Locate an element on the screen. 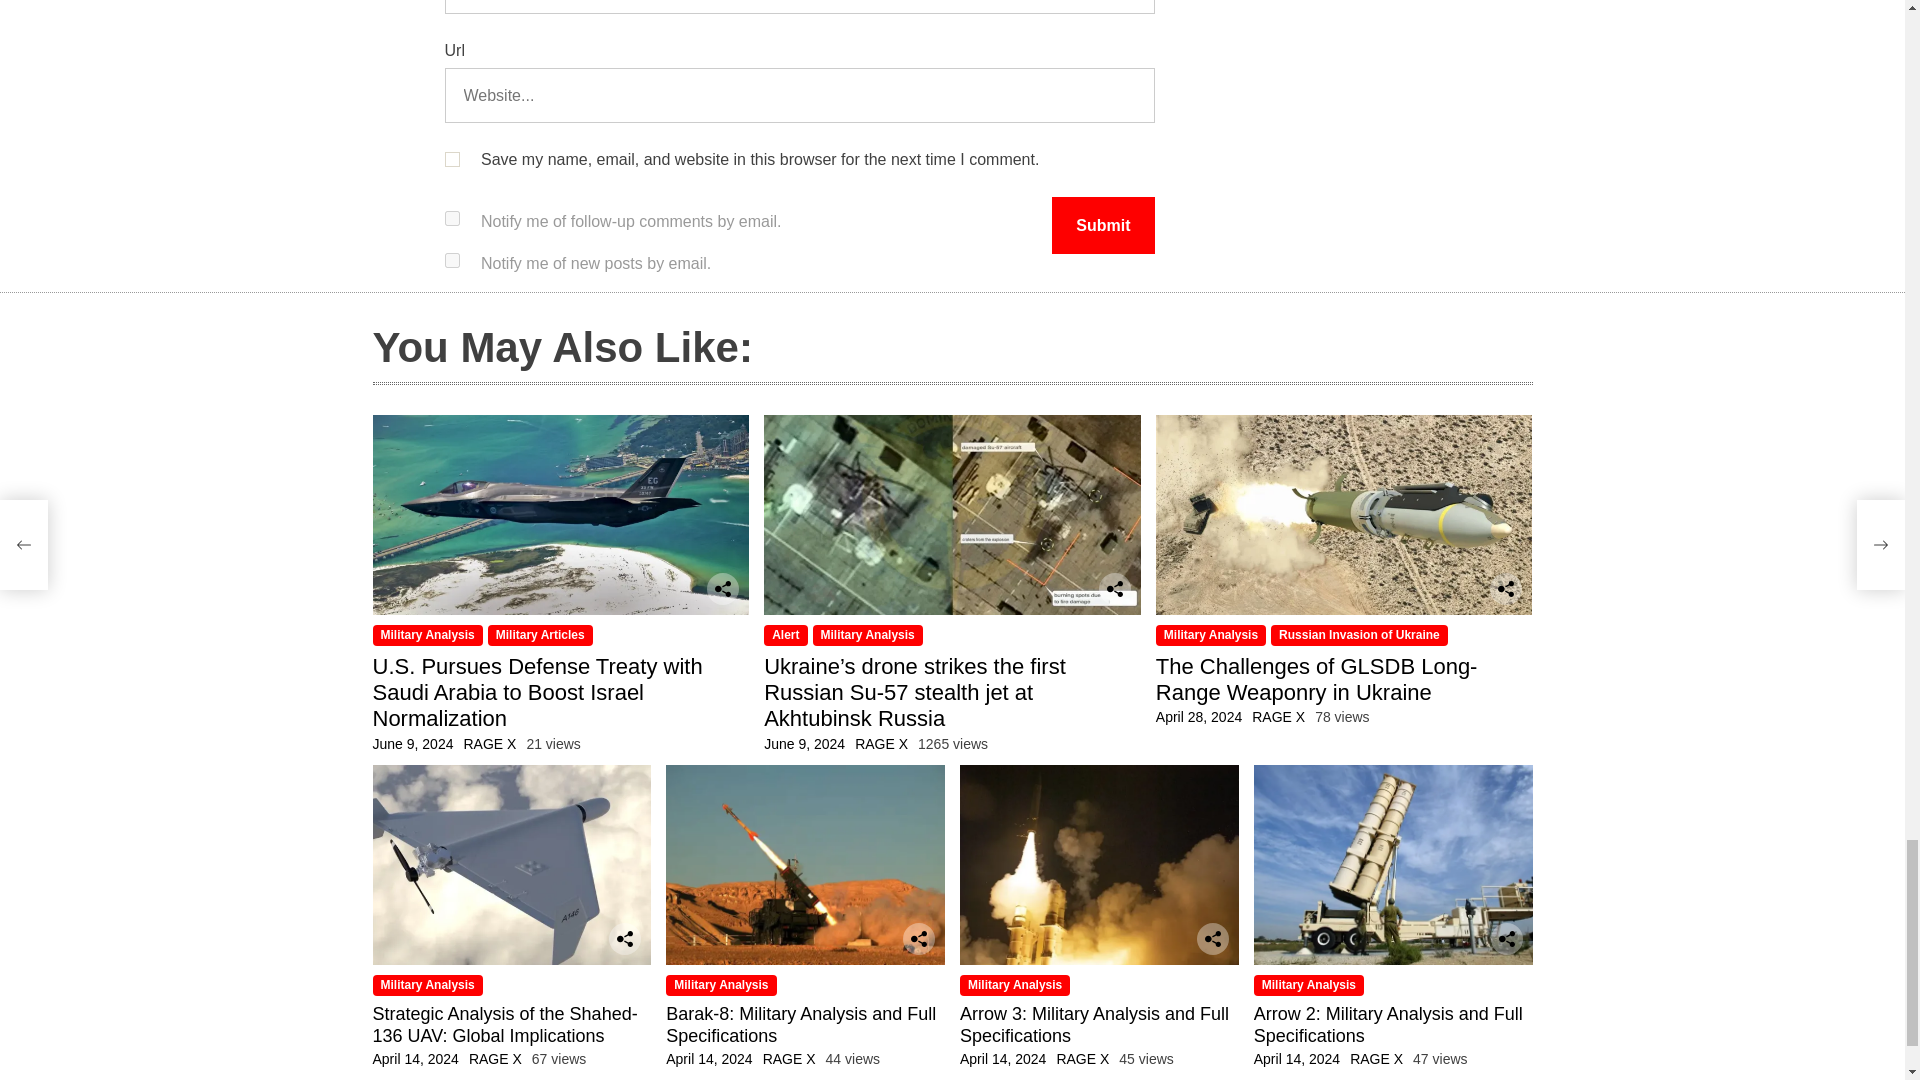 The width and height of the screenshot is (1920, 1080). yes is located at coordinates (450, 160).